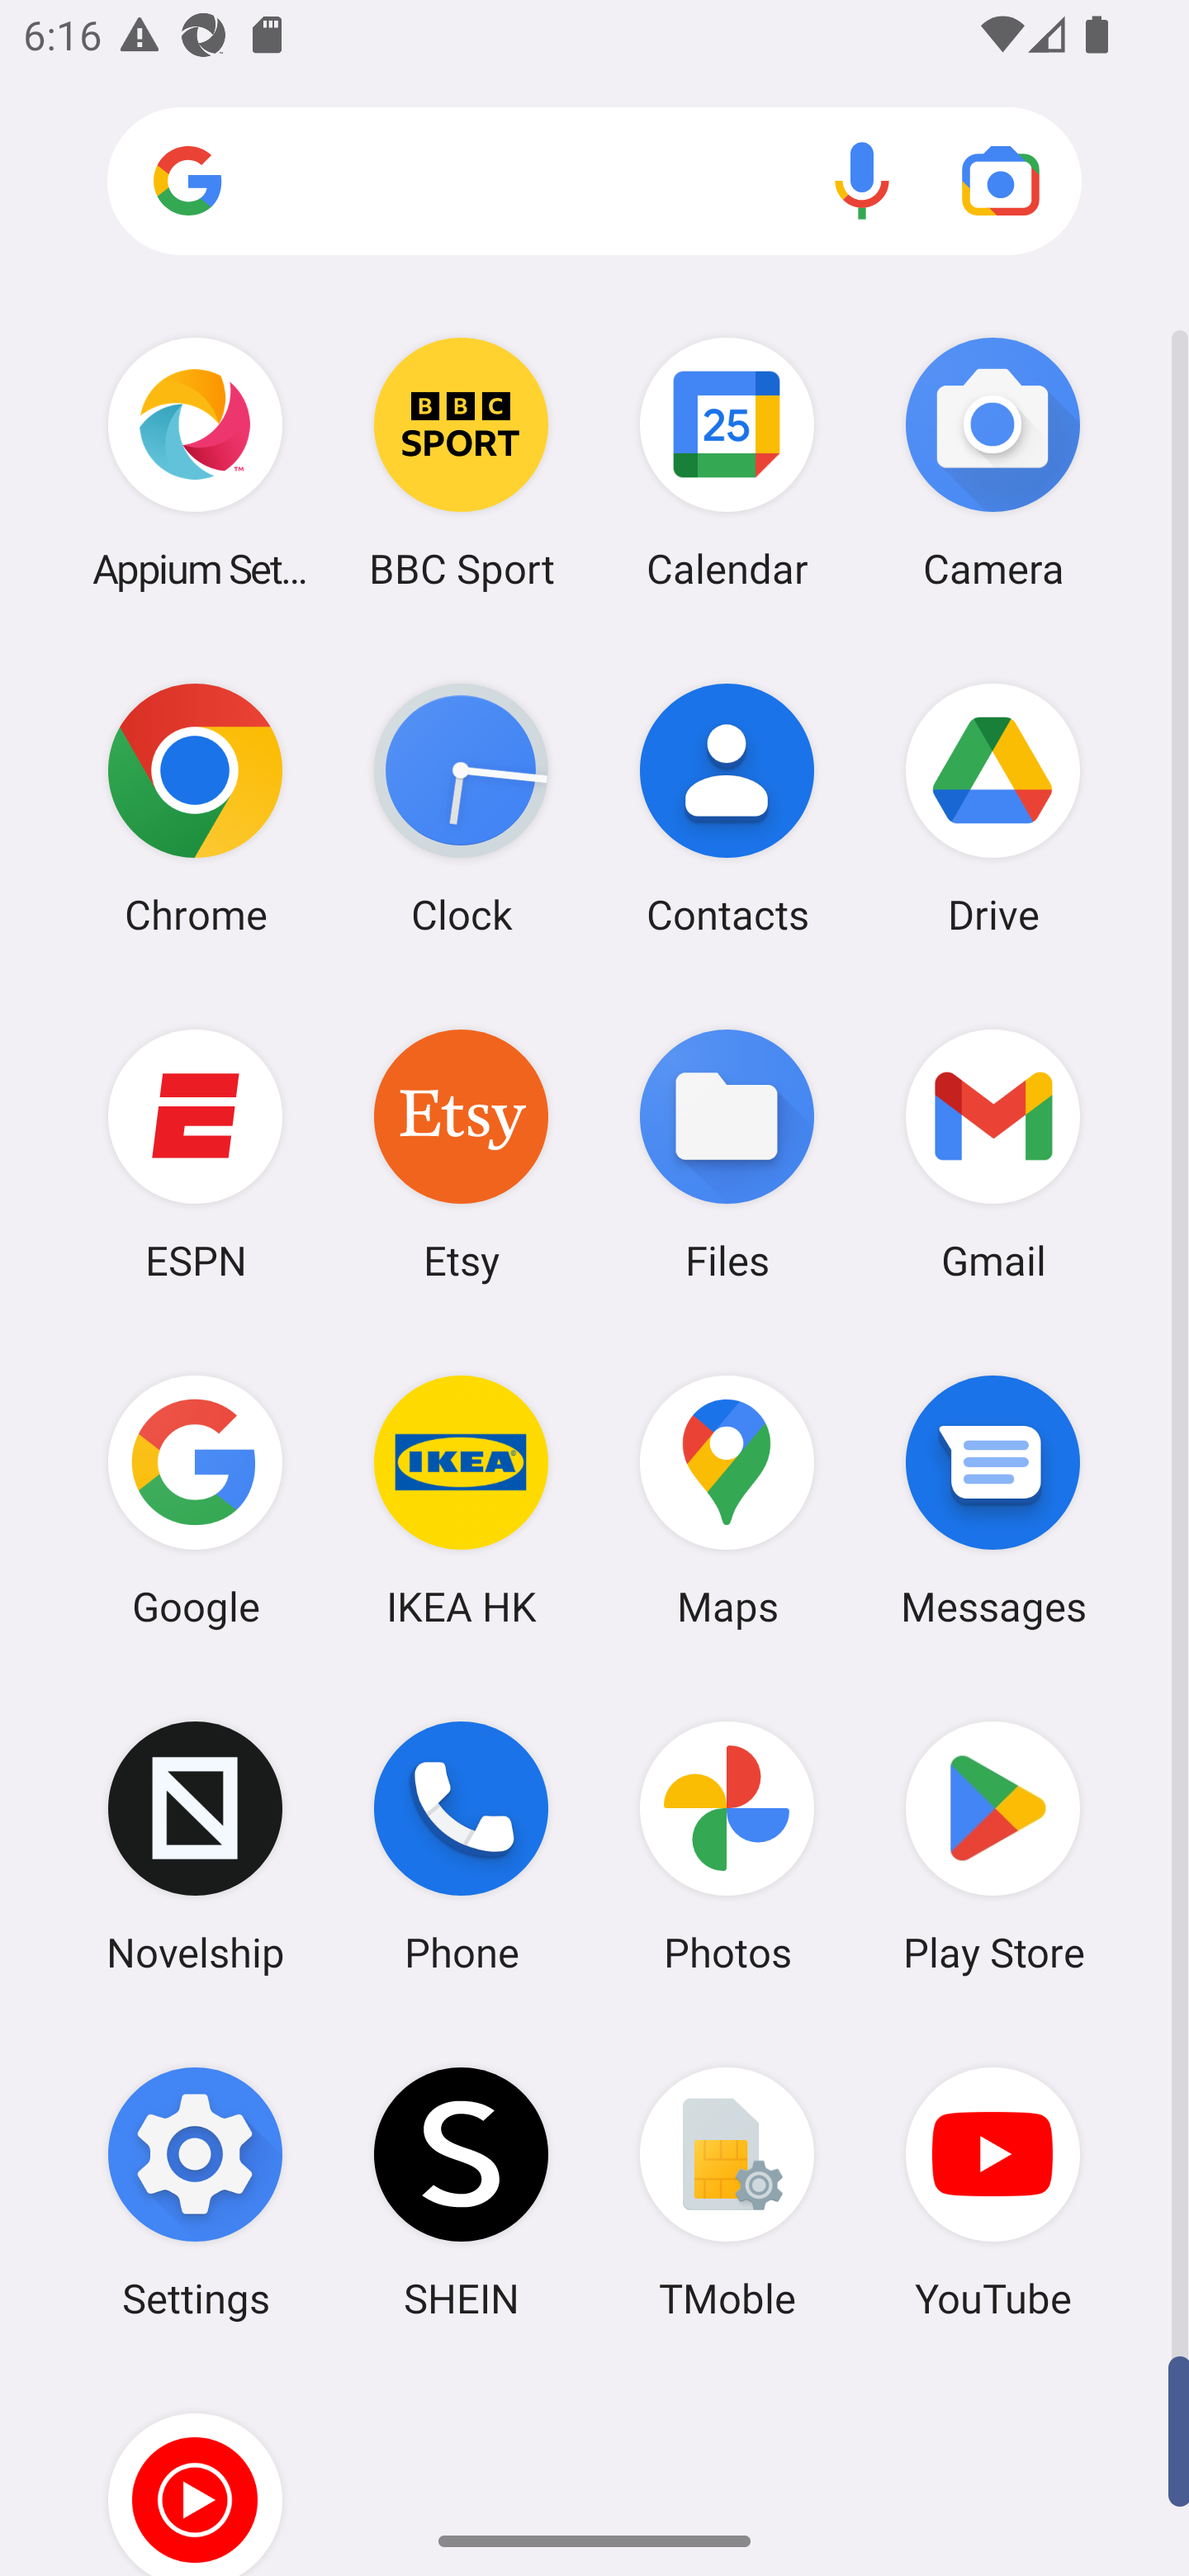 This screenshot has height=2576, width=1189. What do you see at coordinates (461, 462) in the screenshot?
I see `BBC Sport` at bounding box center [461, 462].